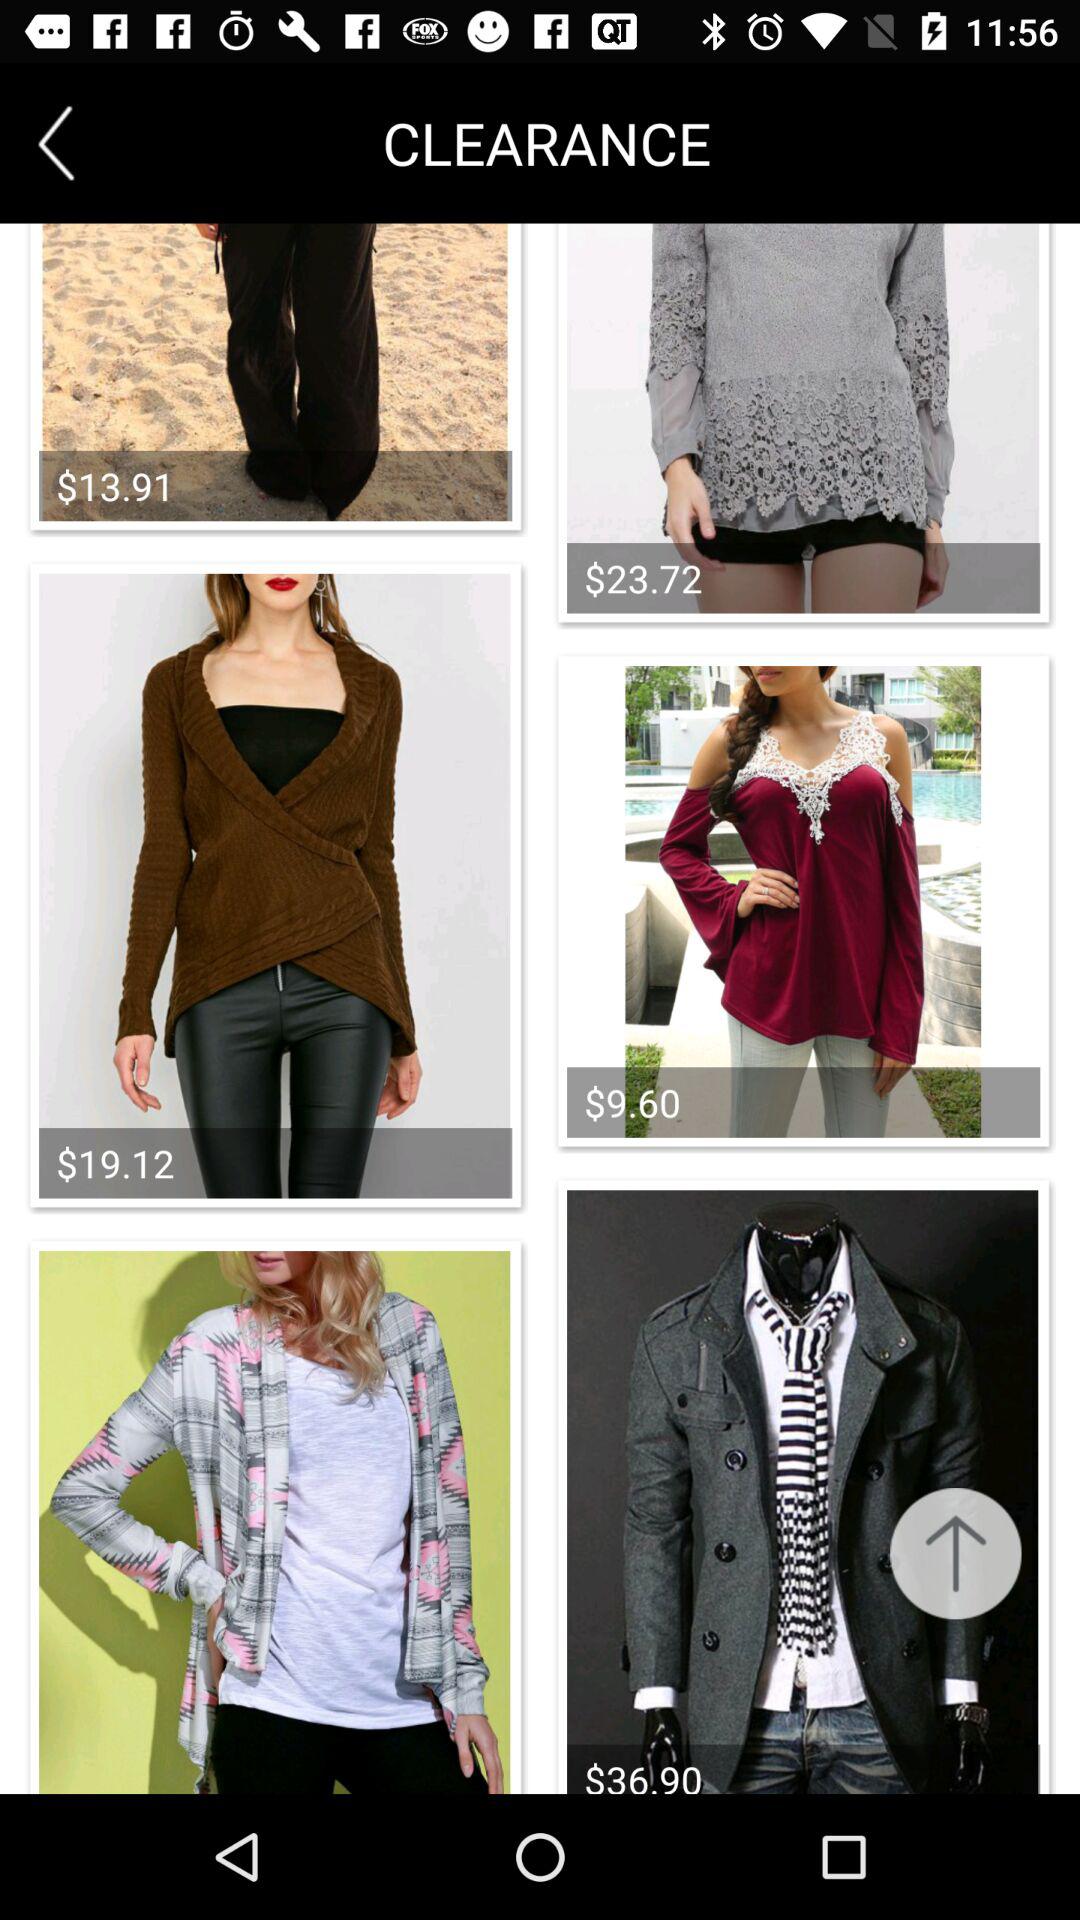 Image resolution: width=1080 pixels, height=1920 pixels. I want to click on choose item next to clearance icon, so click(56, 143).